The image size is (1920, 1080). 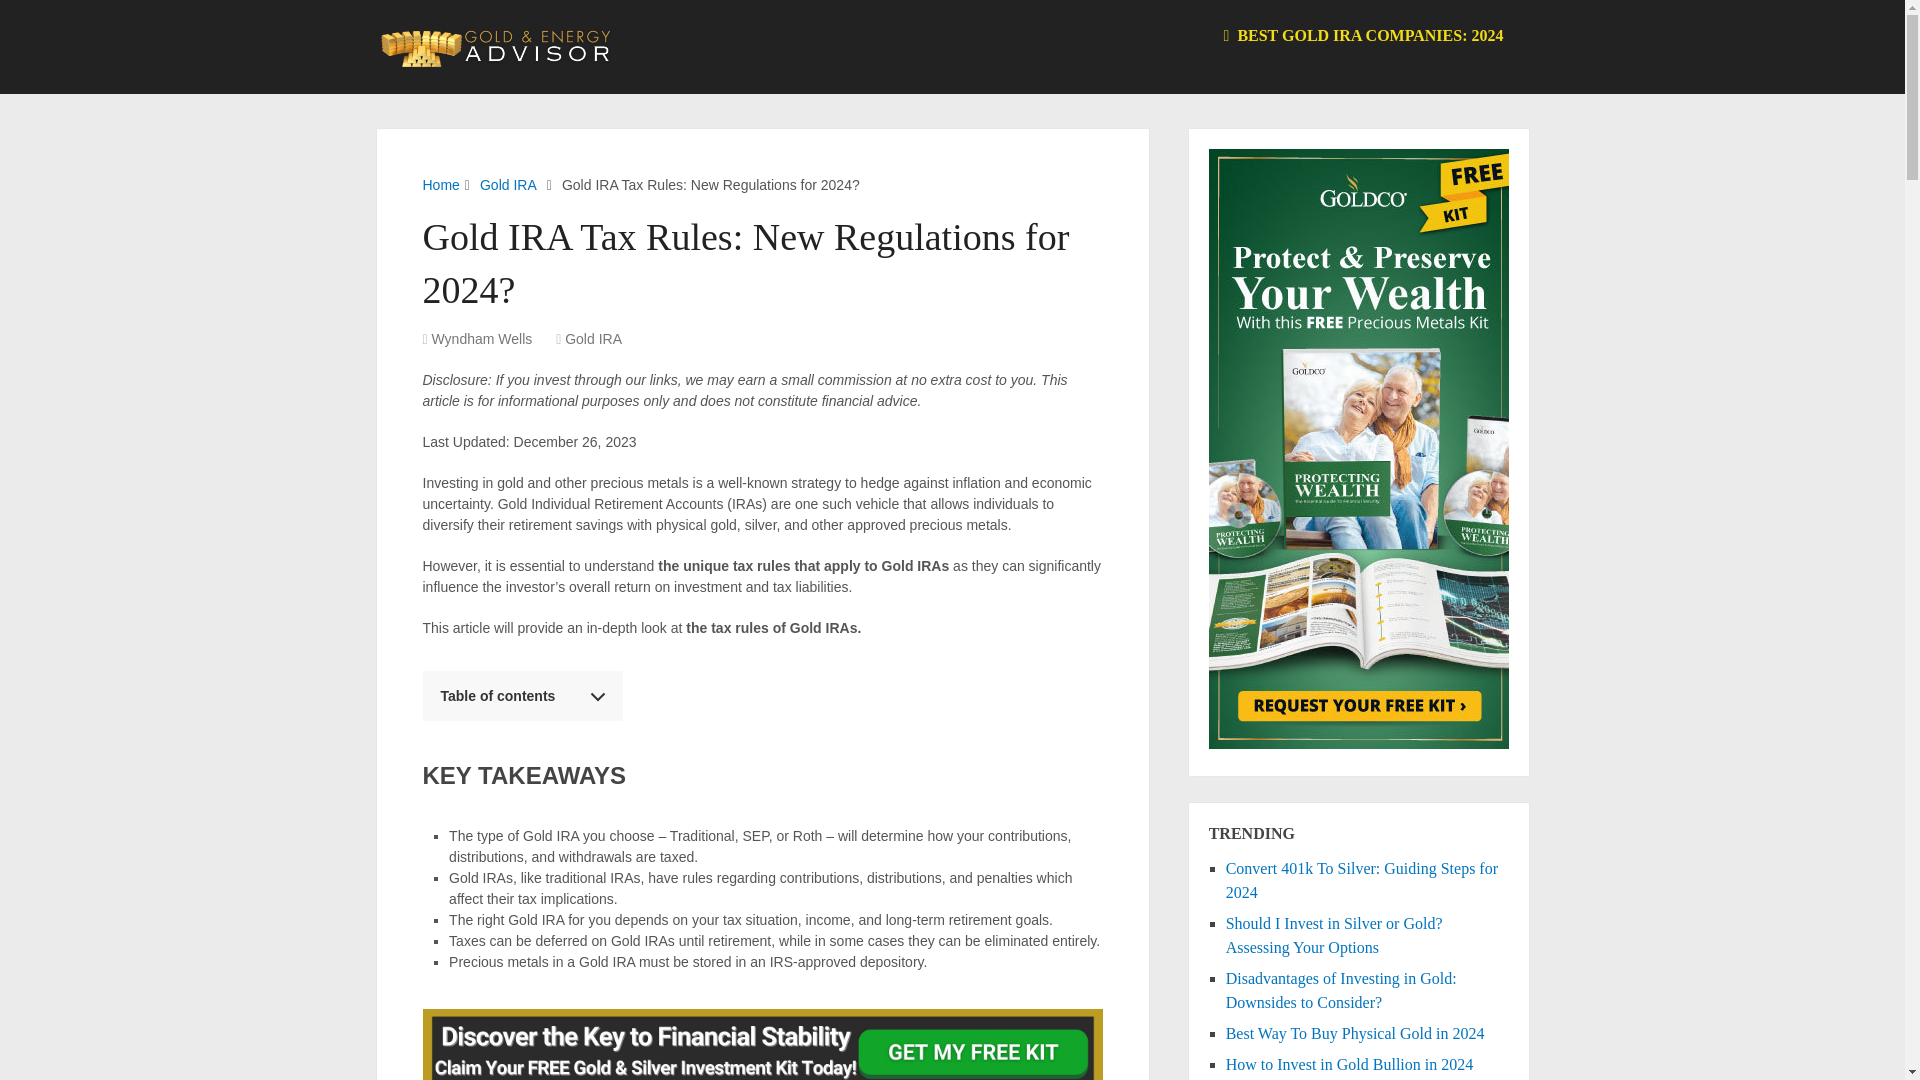 I want to click on Should I Invest in Silver or Gold? Assessing Your Options, so click(x=1334, y=934).